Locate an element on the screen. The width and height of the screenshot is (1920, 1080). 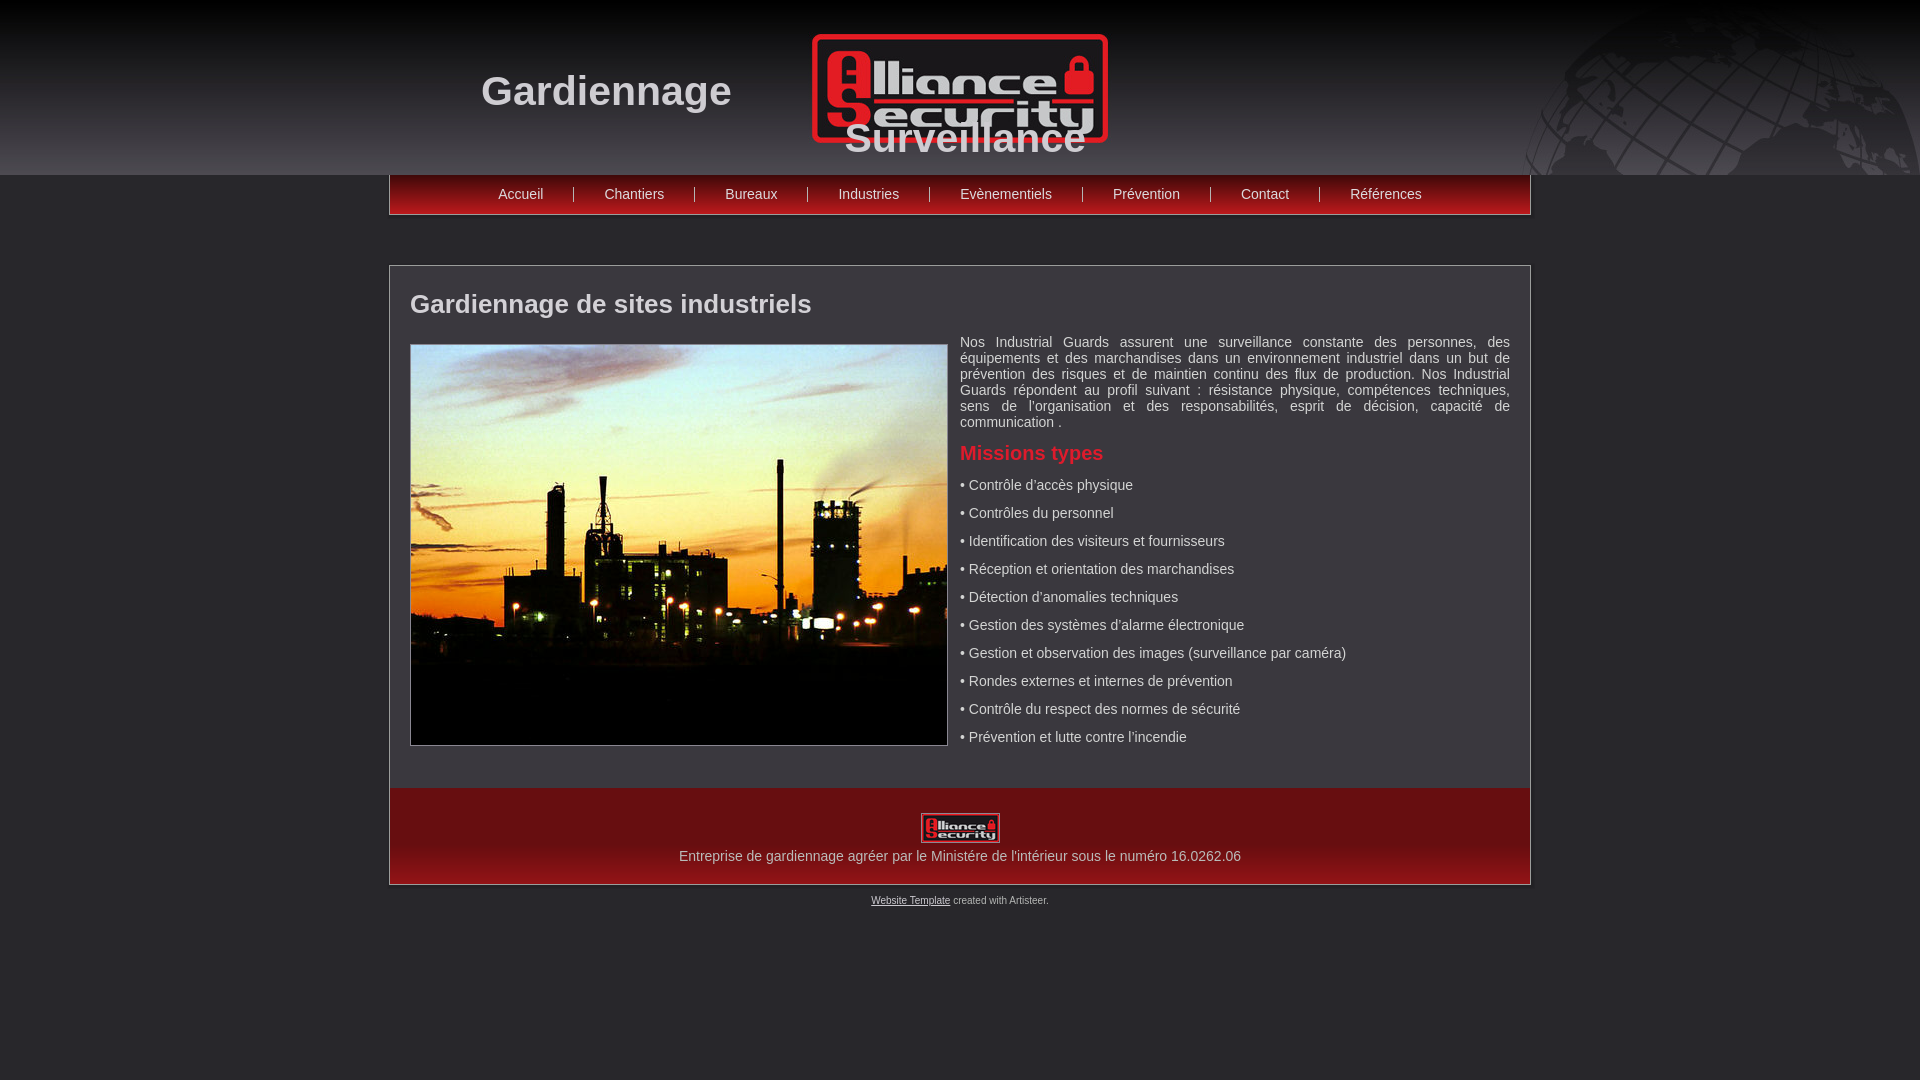
Website Template is located at coordinates (910, 900).